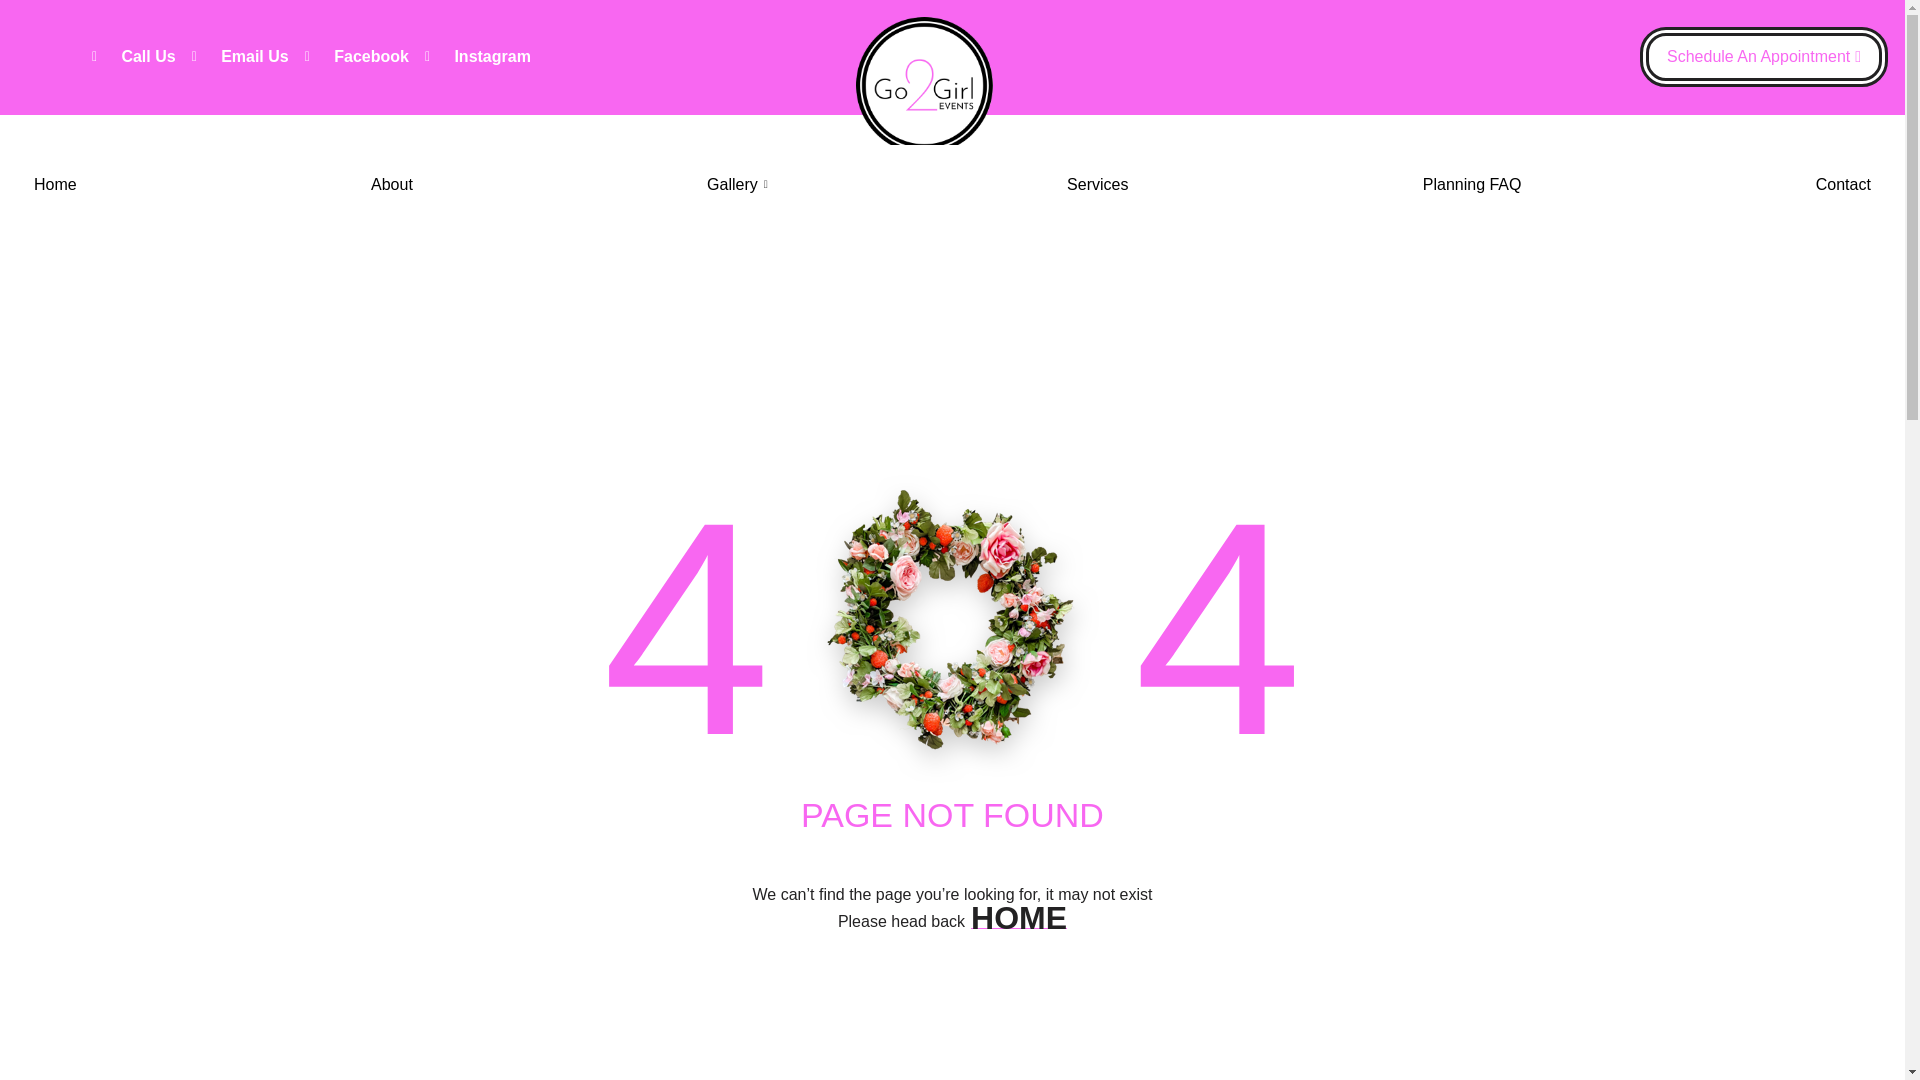 The width and height of the screenshot is (1920, 1080). I want to click on Instagram, so click(478, 57).